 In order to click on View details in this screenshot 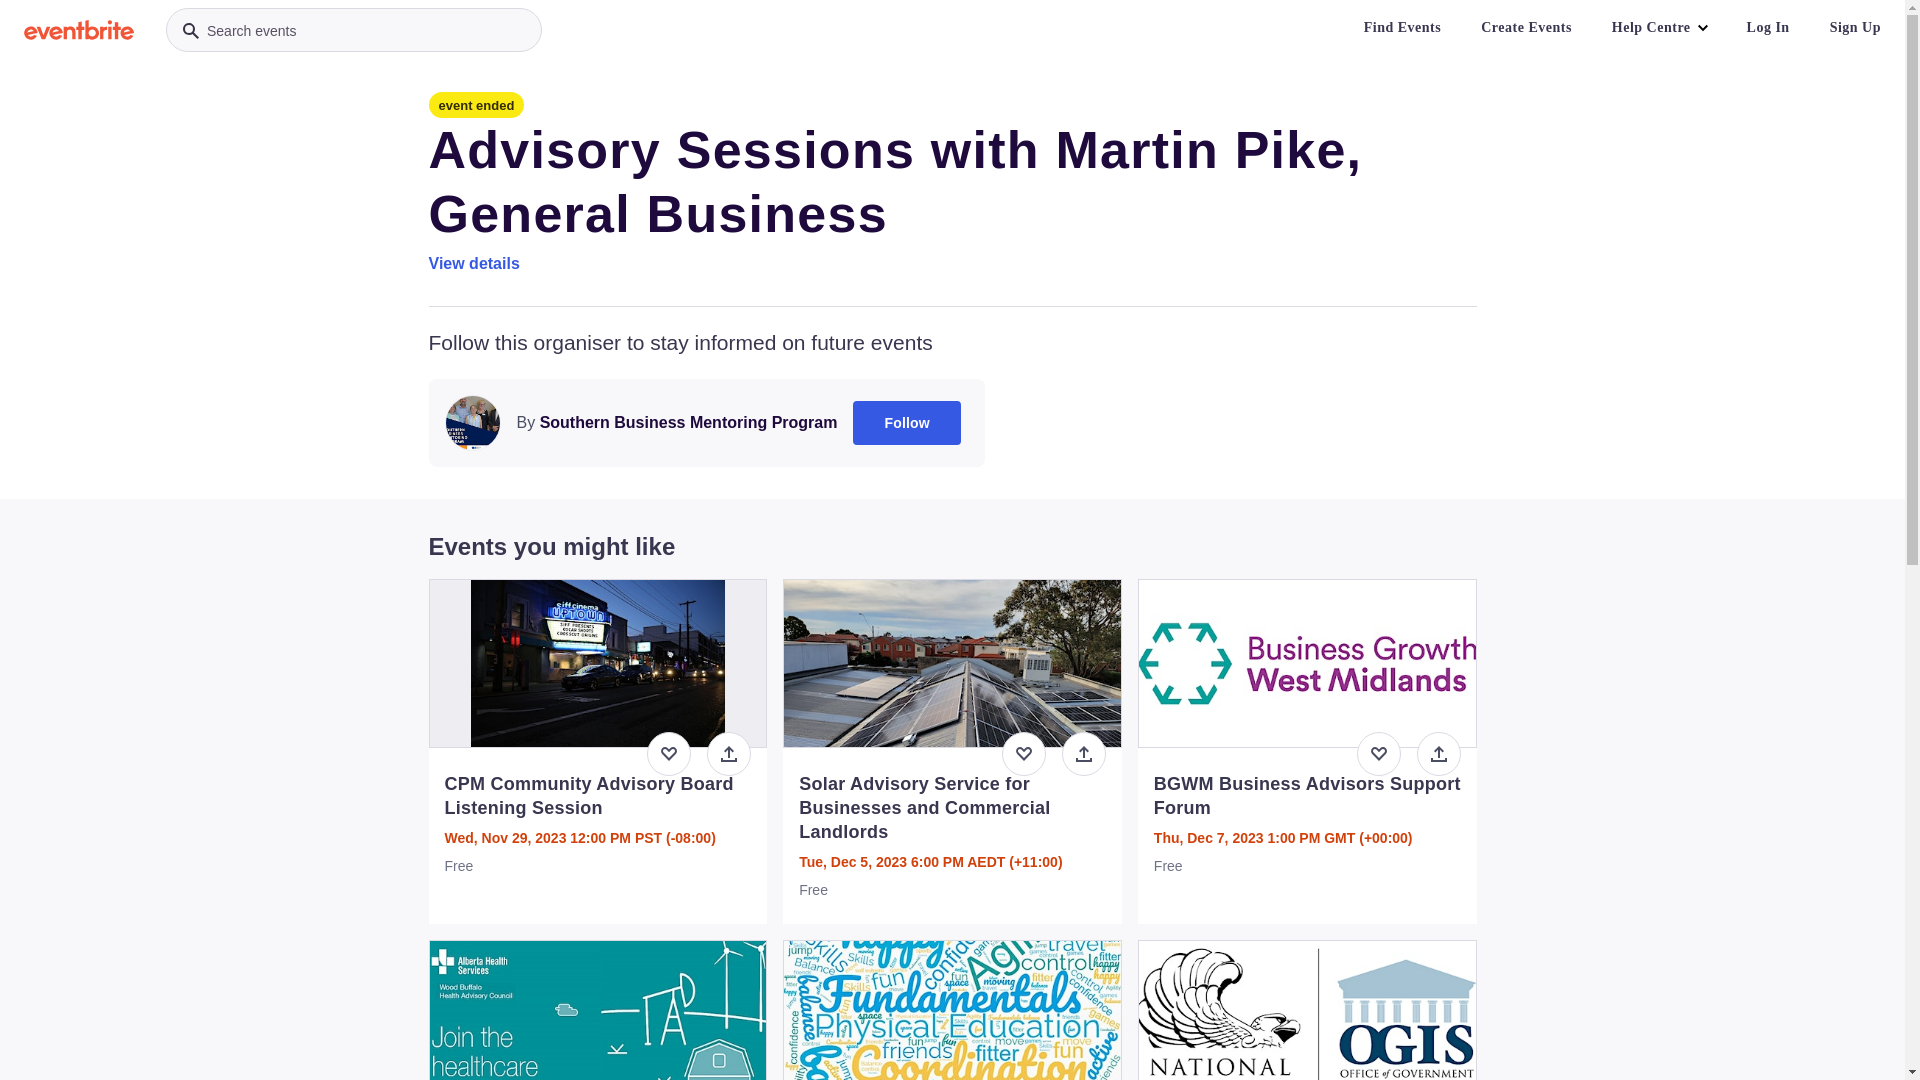, I will do `click(474, 264)`.